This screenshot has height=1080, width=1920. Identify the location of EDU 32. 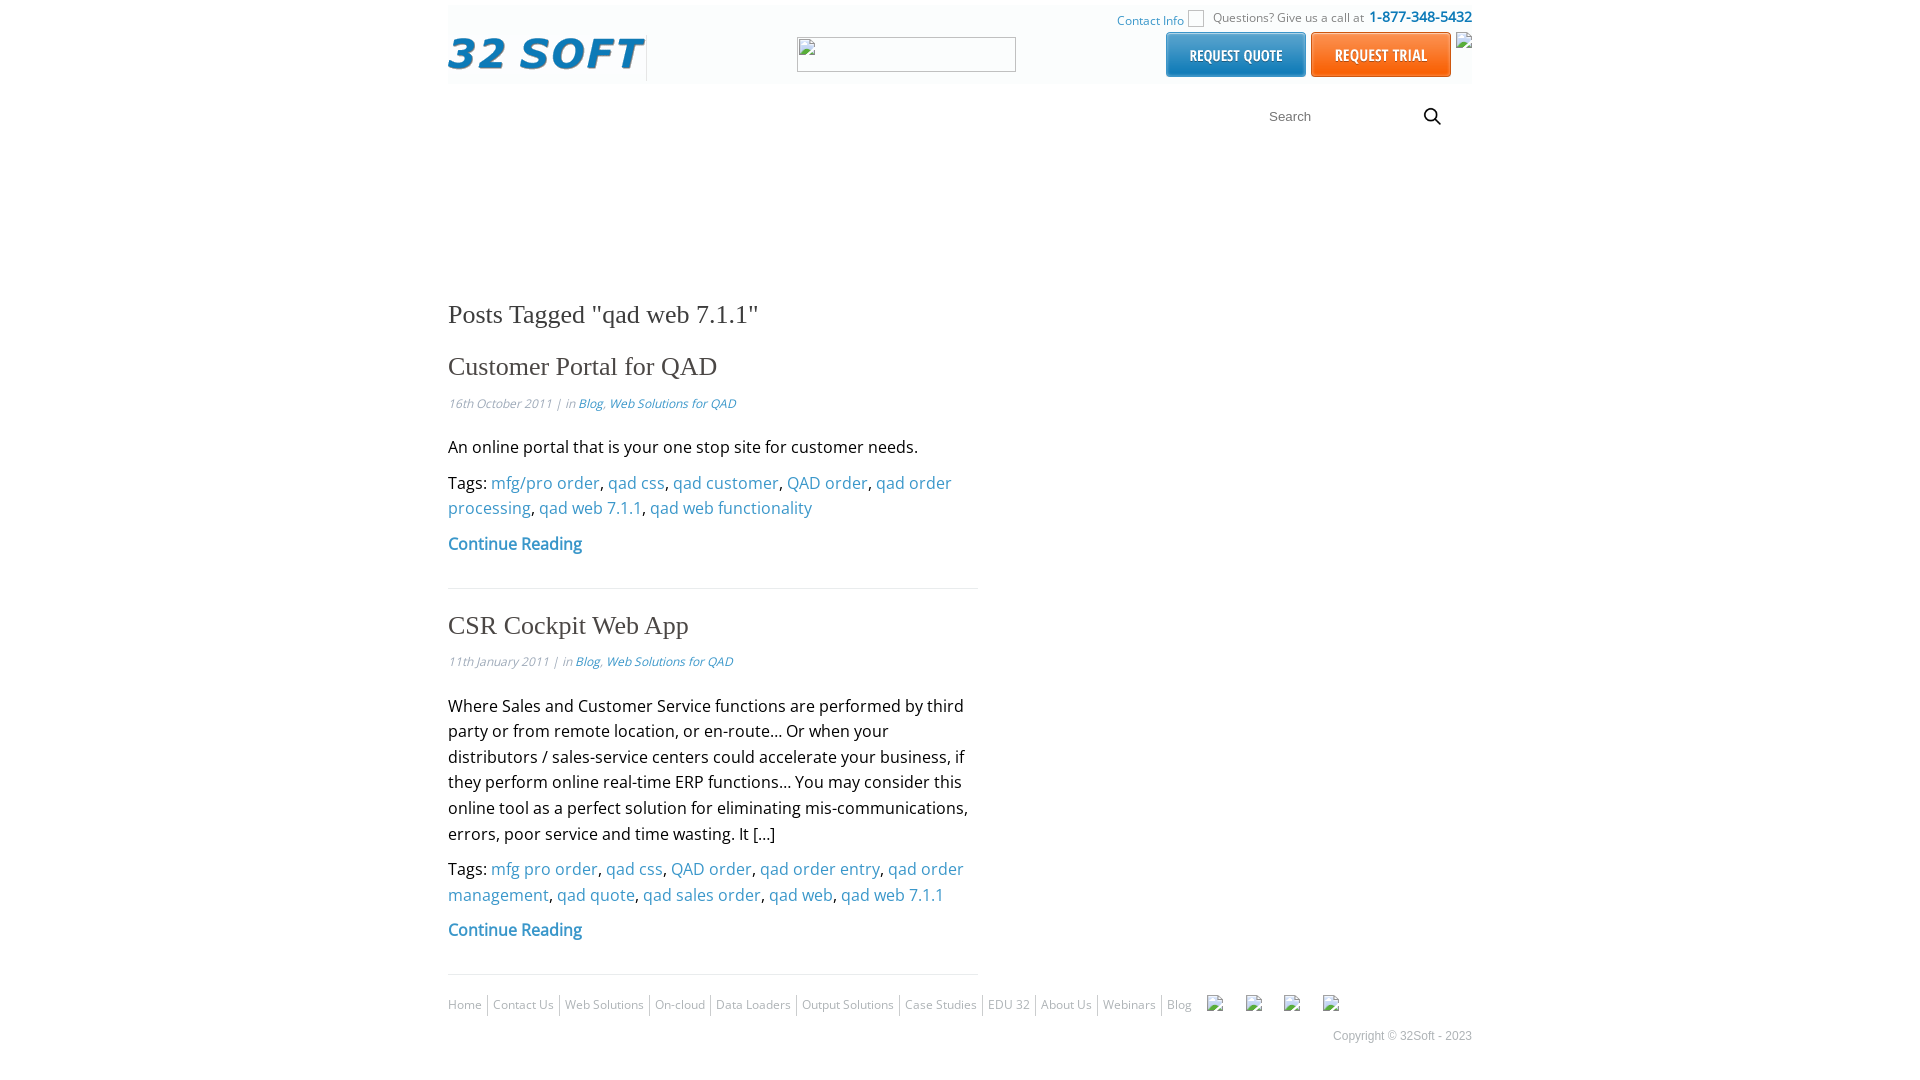
(928, 117).